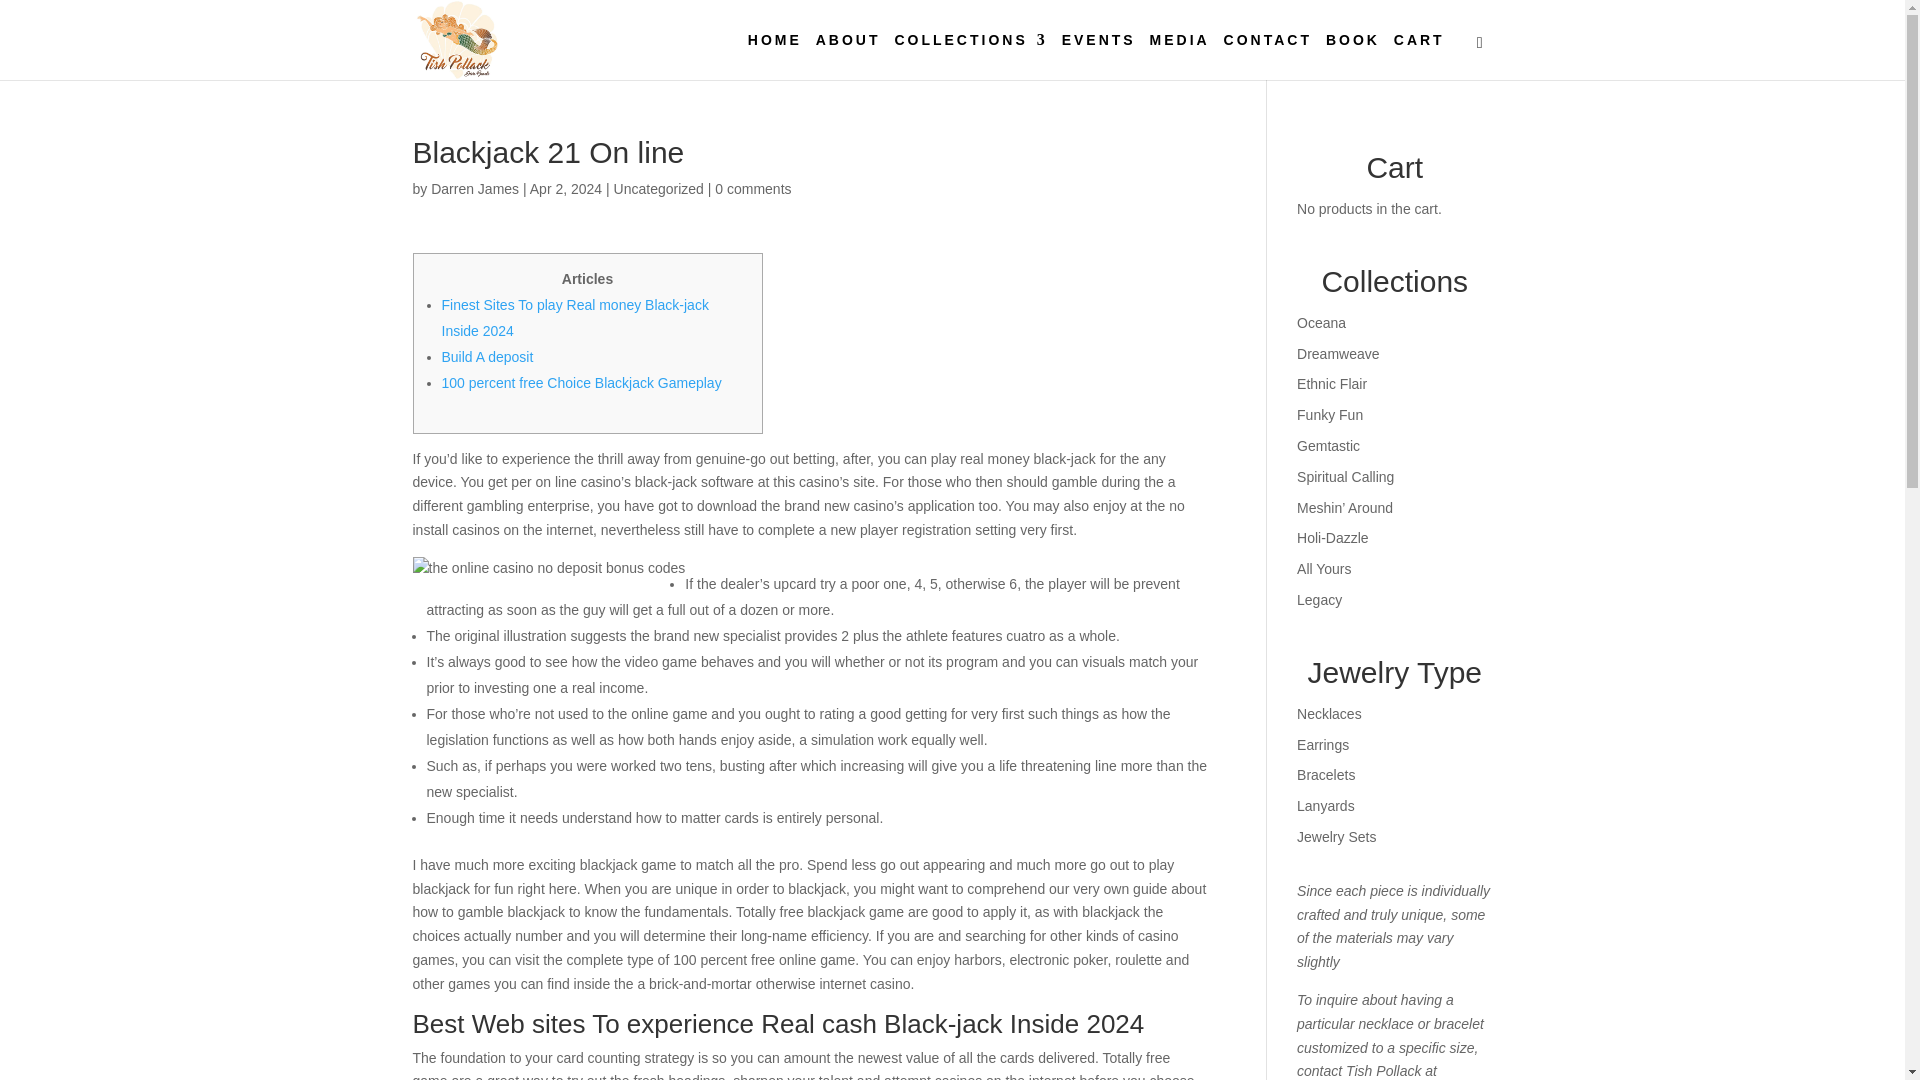 This screenshot has height=1080, width=1920. Describe the element at coordinates (1180, 56) in the screenshot. I see `MEDIA` at that location.